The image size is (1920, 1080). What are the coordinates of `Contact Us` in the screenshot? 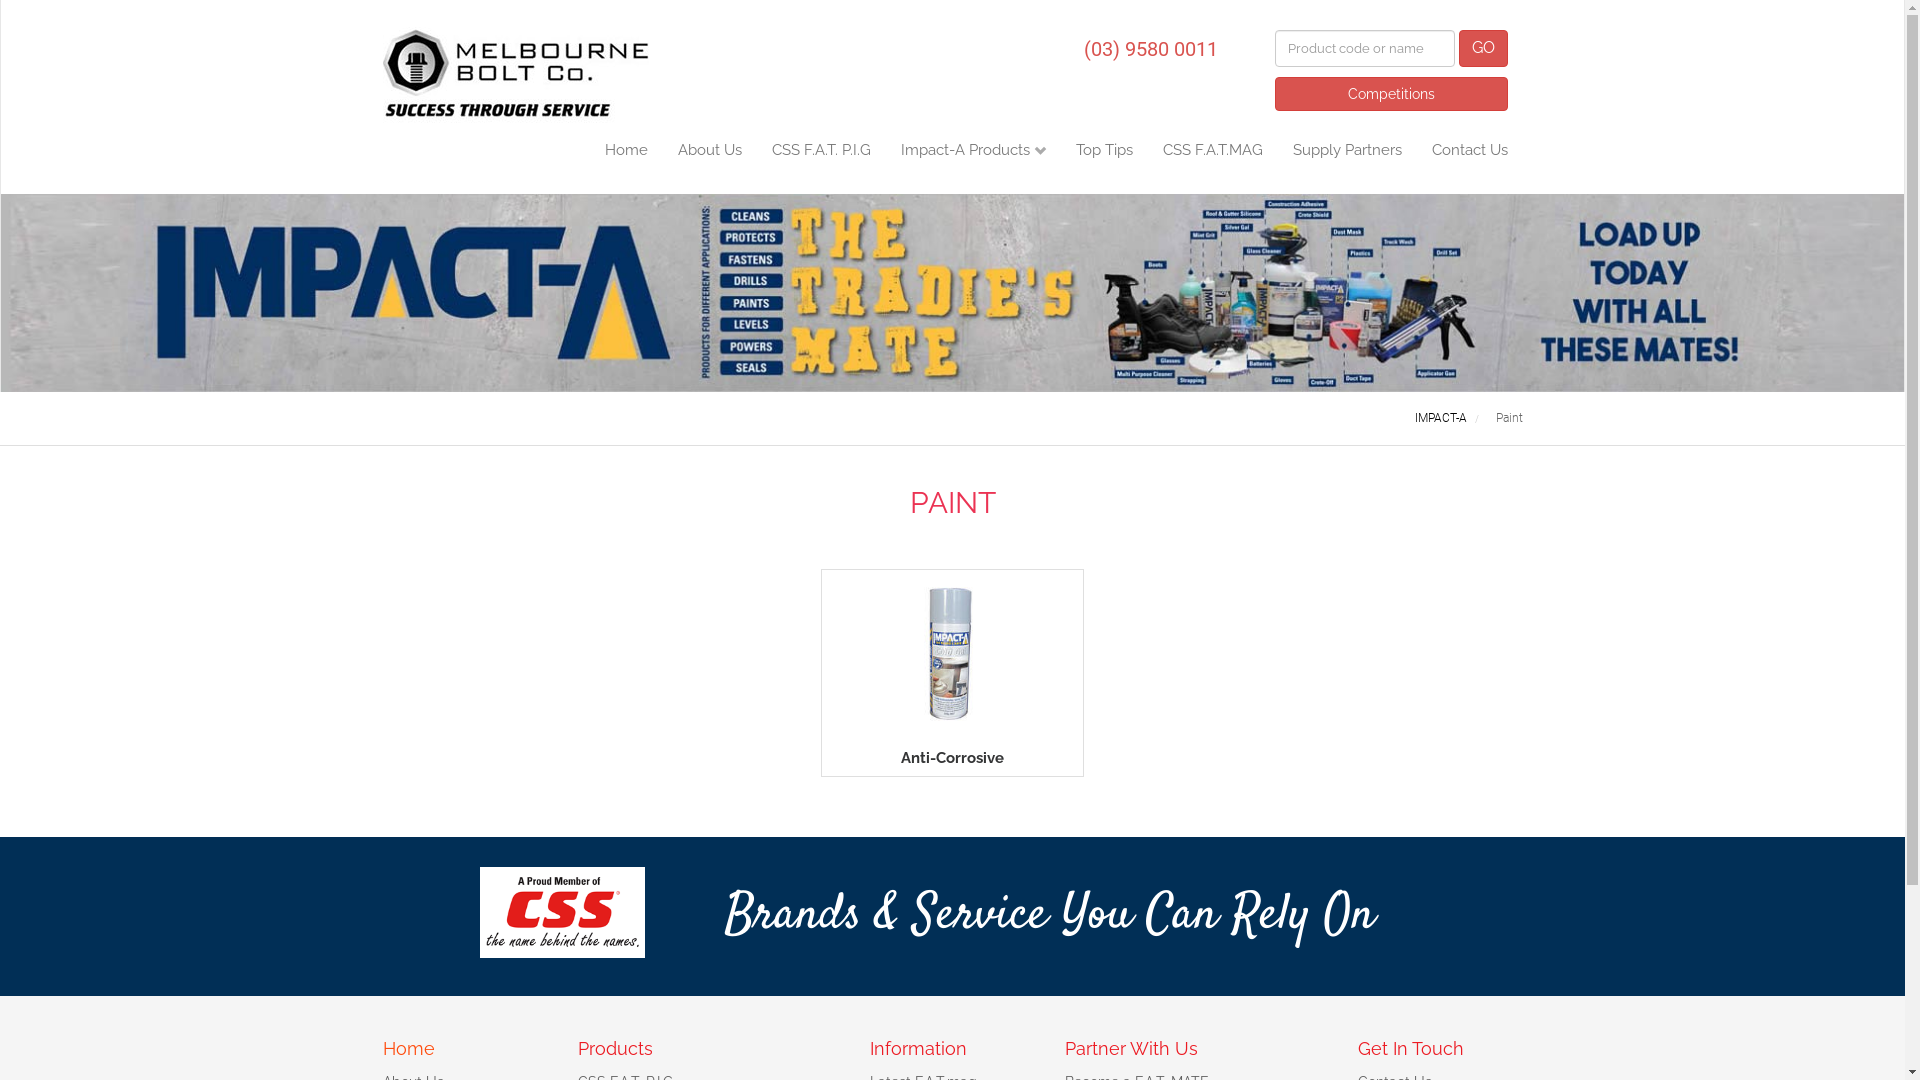 It's located at (1469, 160).